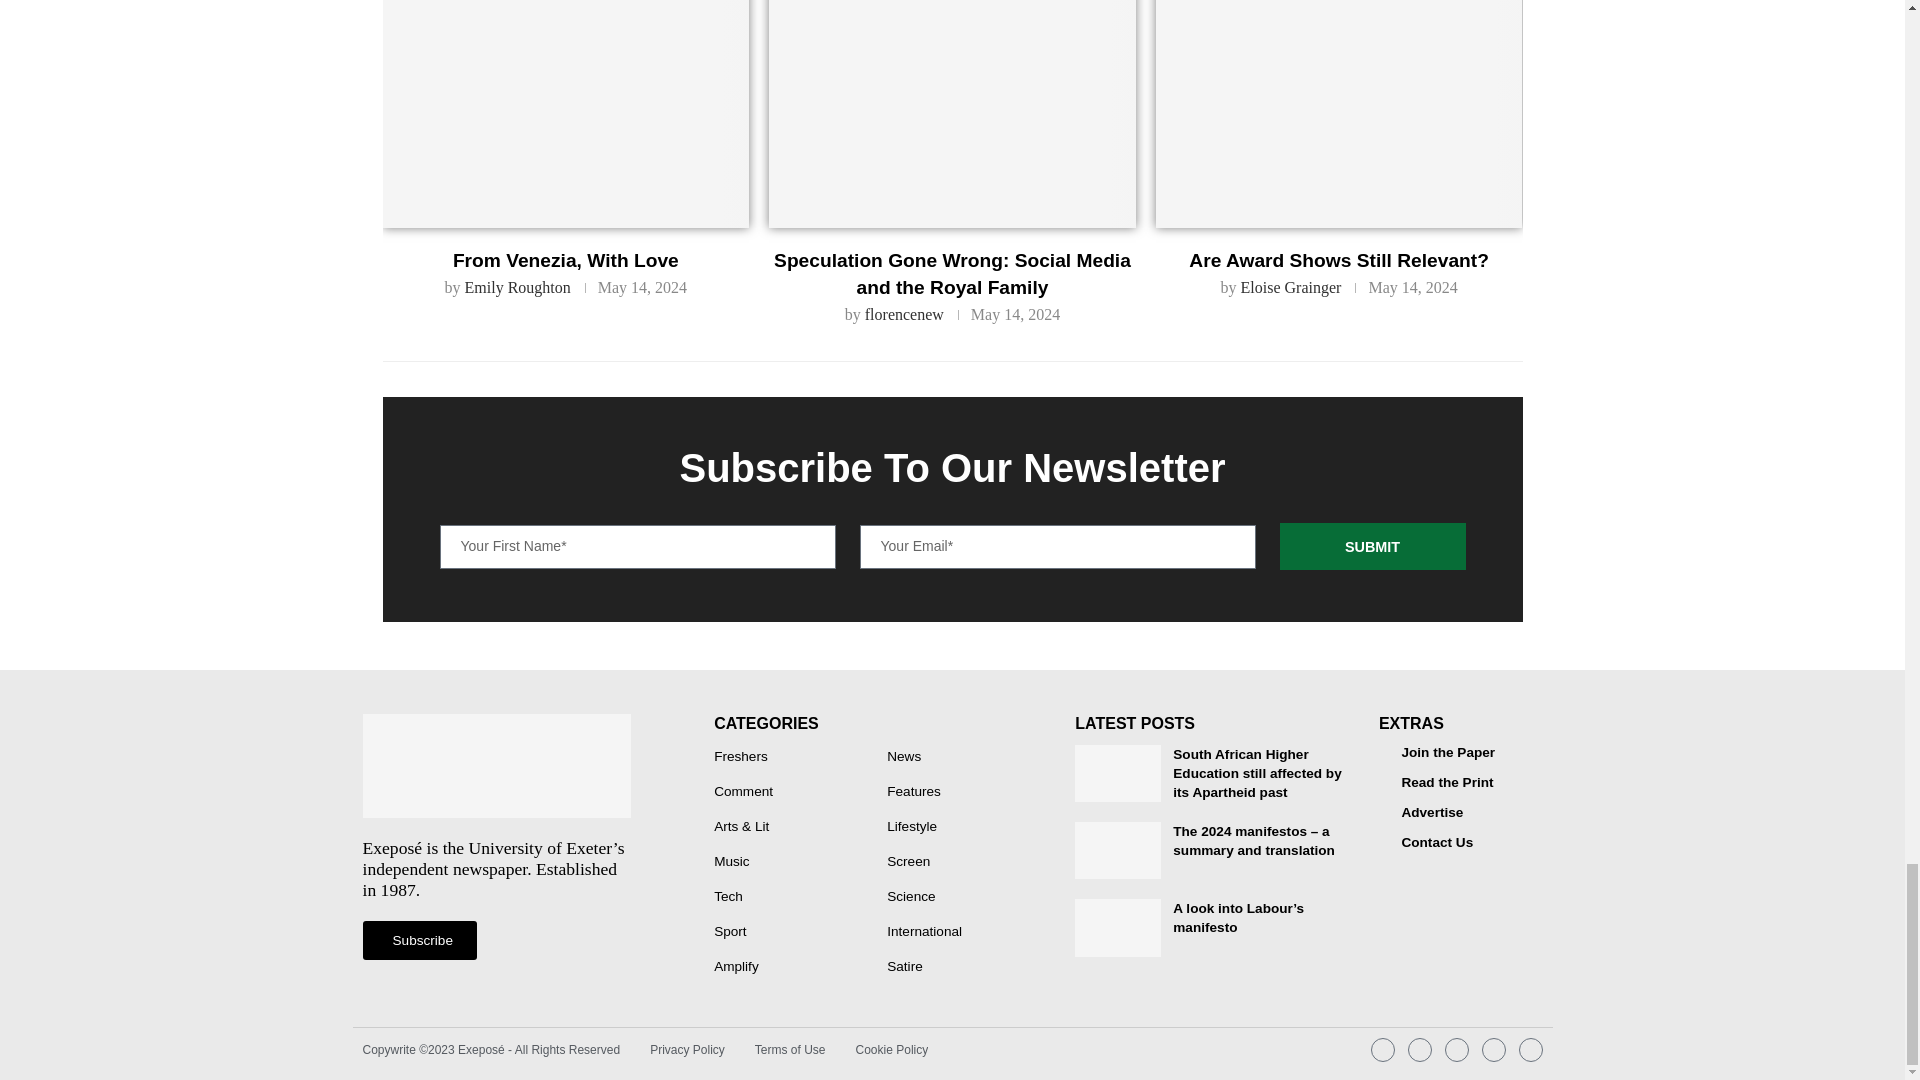  Describe the element at coordinates (952, 114) in the screenshot. I see `Speculation Gone Wrong: Social Media and the Royal Family` at that location.